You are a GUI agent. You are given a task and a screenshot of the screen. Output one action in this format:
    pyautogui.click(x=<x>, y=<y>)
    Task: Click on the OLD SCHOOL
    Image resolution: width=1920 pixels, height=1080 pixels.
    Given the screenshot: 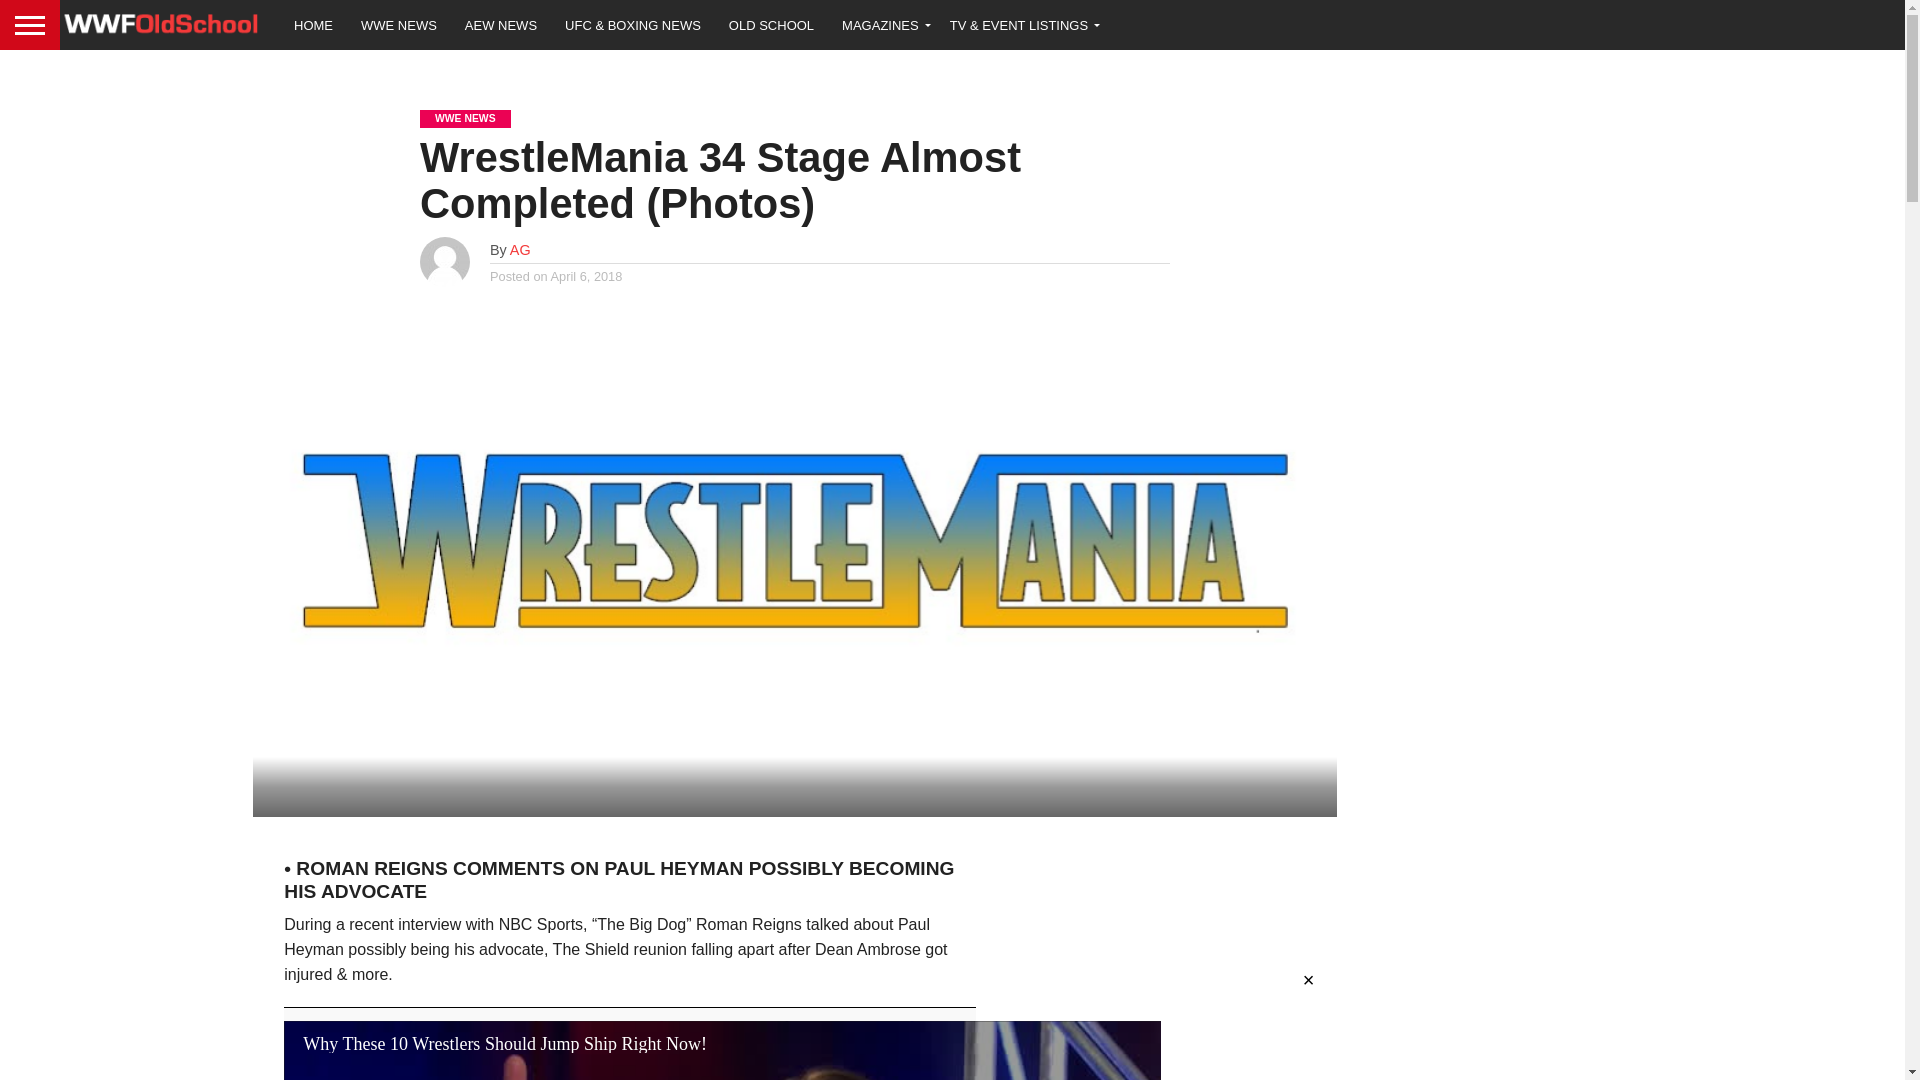 What is the action you would take?
    pyautogui.click(x=770, y=24)
    